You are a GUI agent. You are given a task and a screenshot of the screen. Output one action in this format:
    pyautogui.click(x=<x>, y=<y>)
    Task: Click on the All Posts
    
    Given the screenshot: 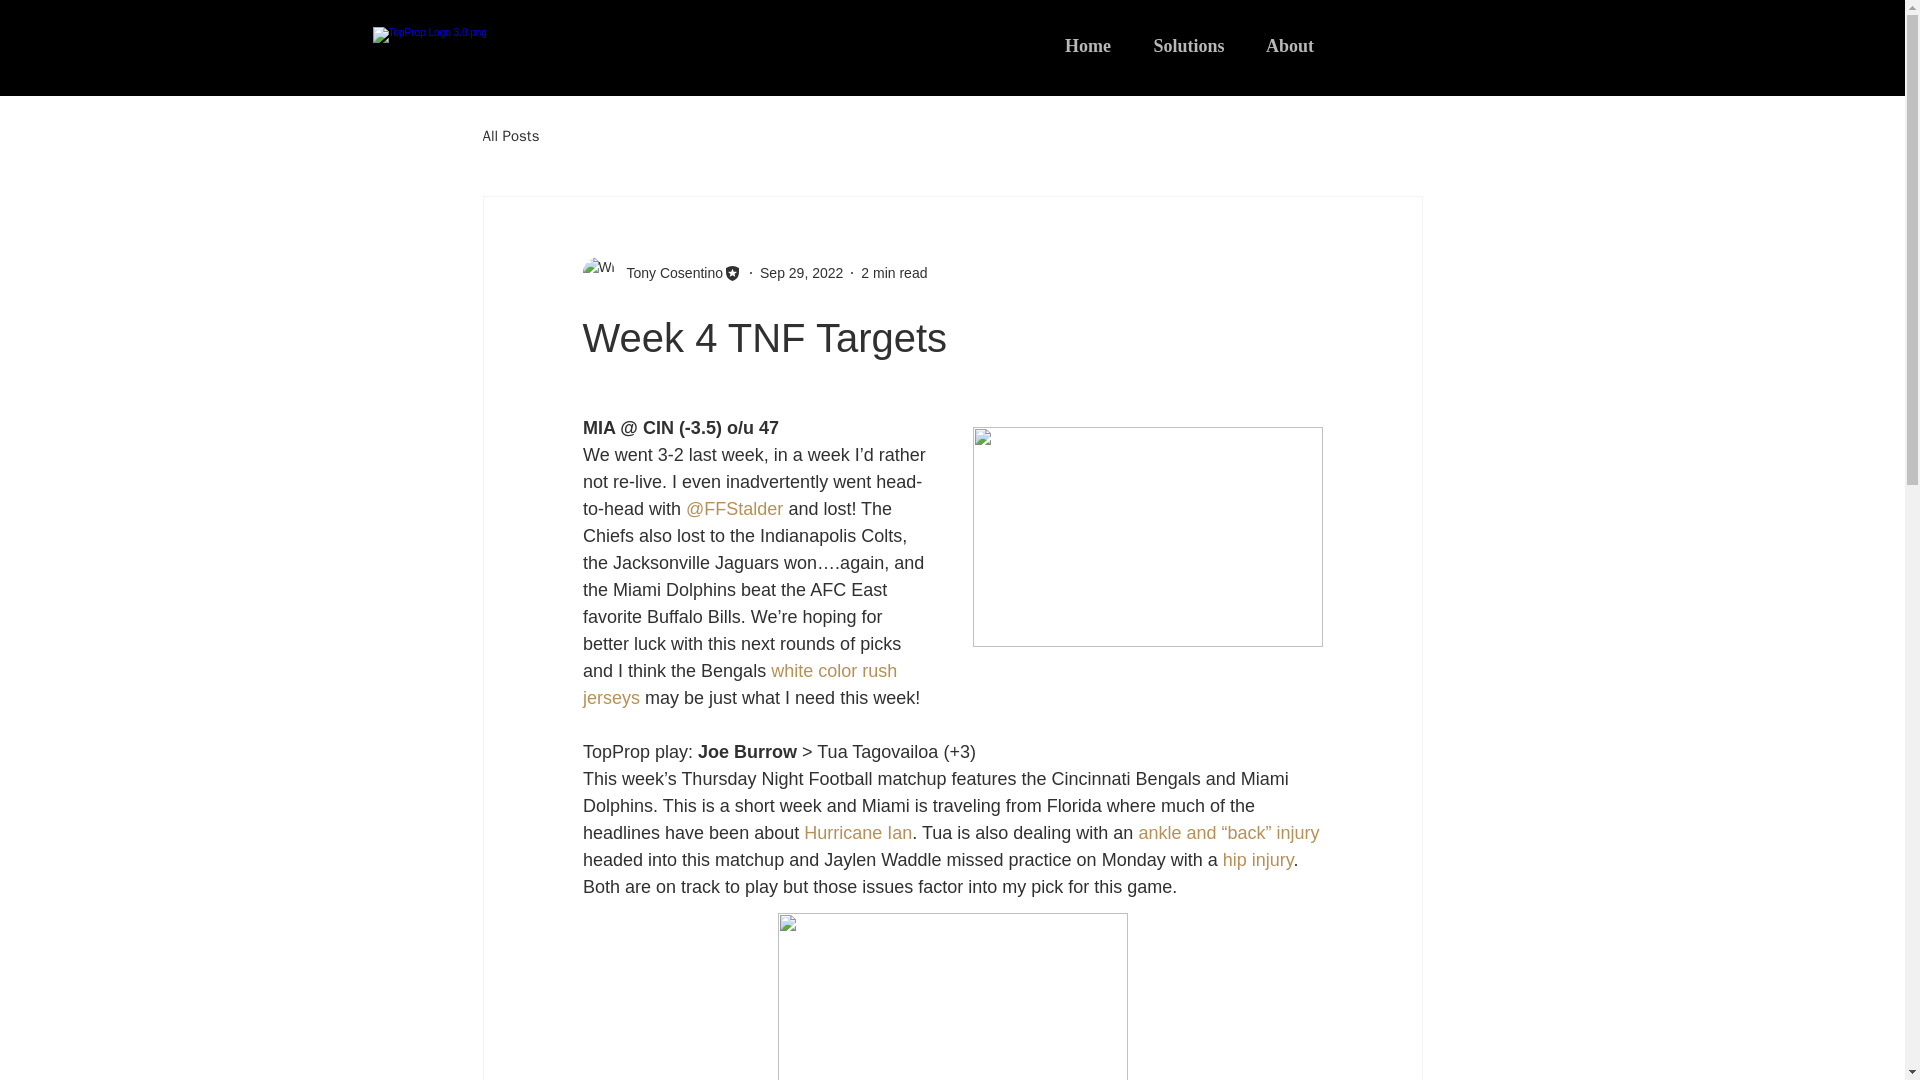 What is the action you would take?
    pyautogui.click(x=510, y=135)
    